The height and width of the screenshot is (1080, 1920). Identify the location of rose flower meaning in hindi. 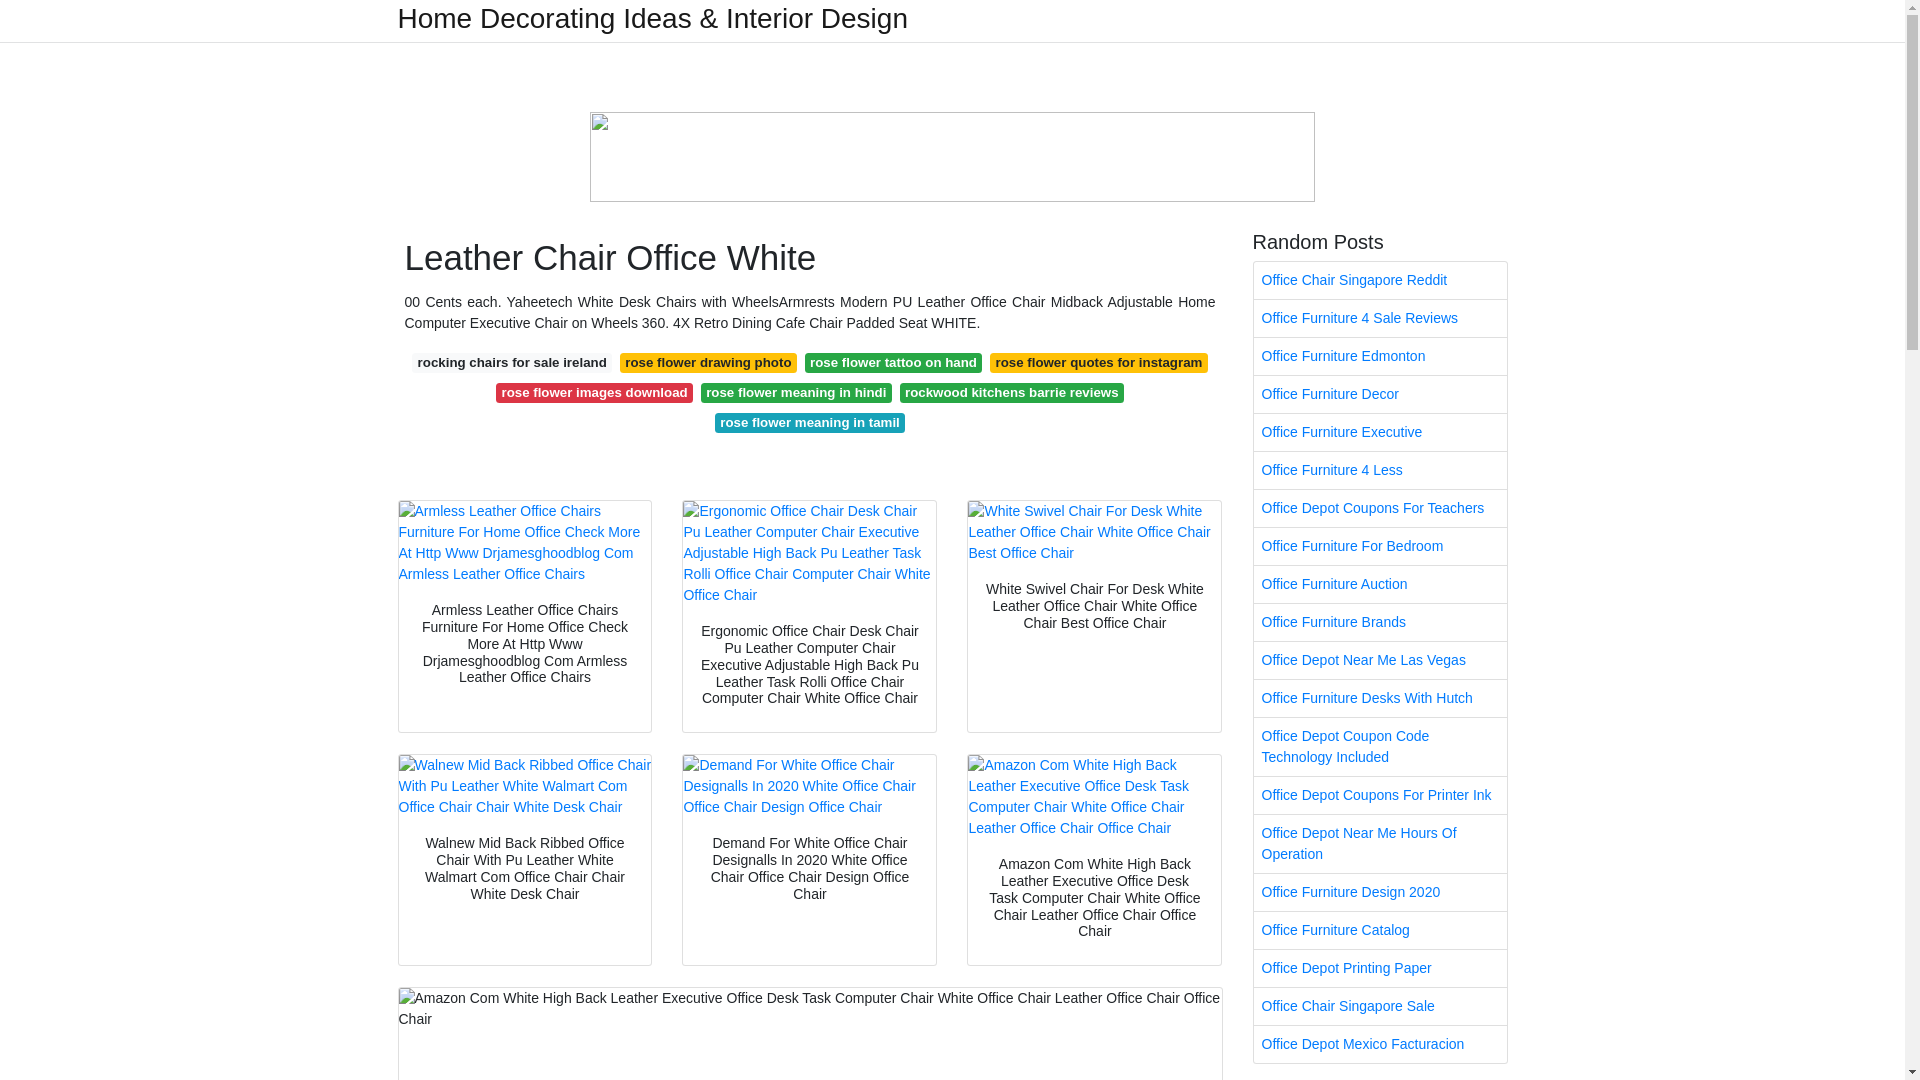
(796, 392).